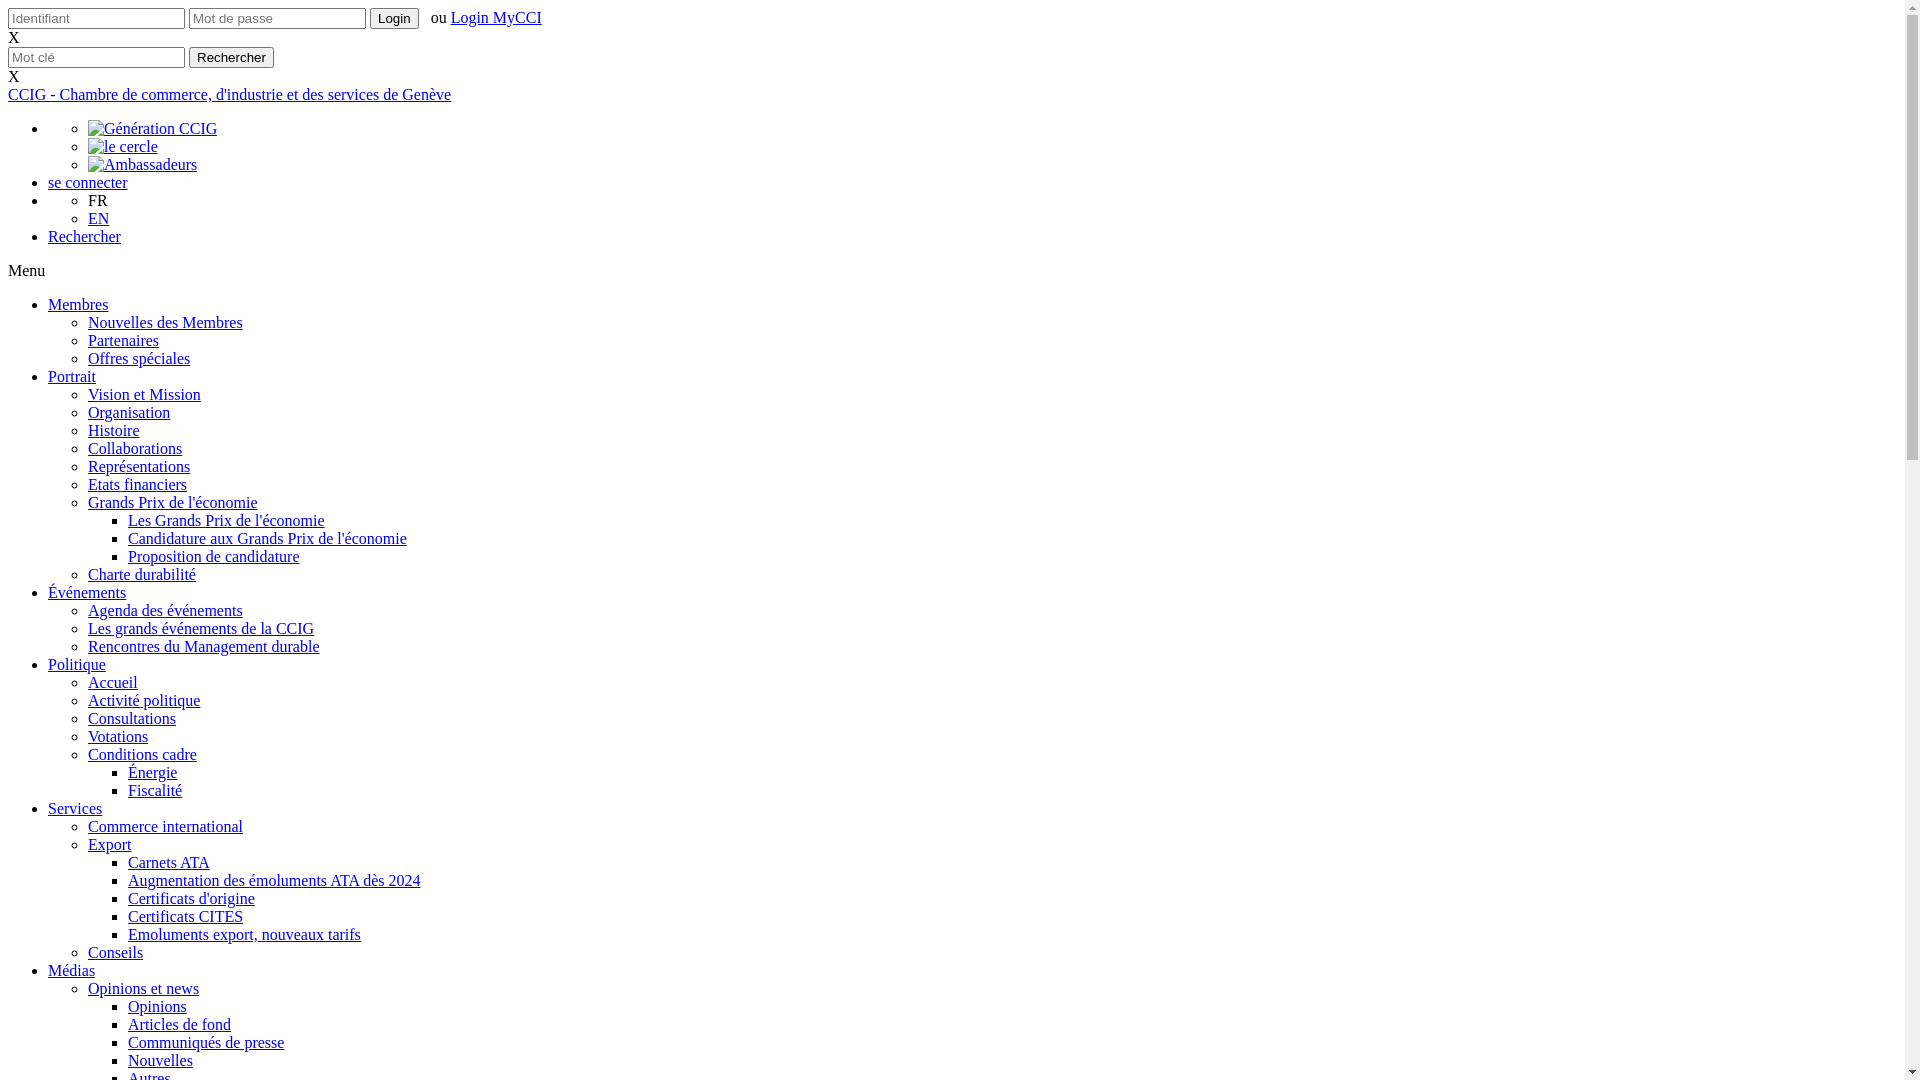 The image size is (1920, 1080). I want to click on Politique, so click(77, 664).